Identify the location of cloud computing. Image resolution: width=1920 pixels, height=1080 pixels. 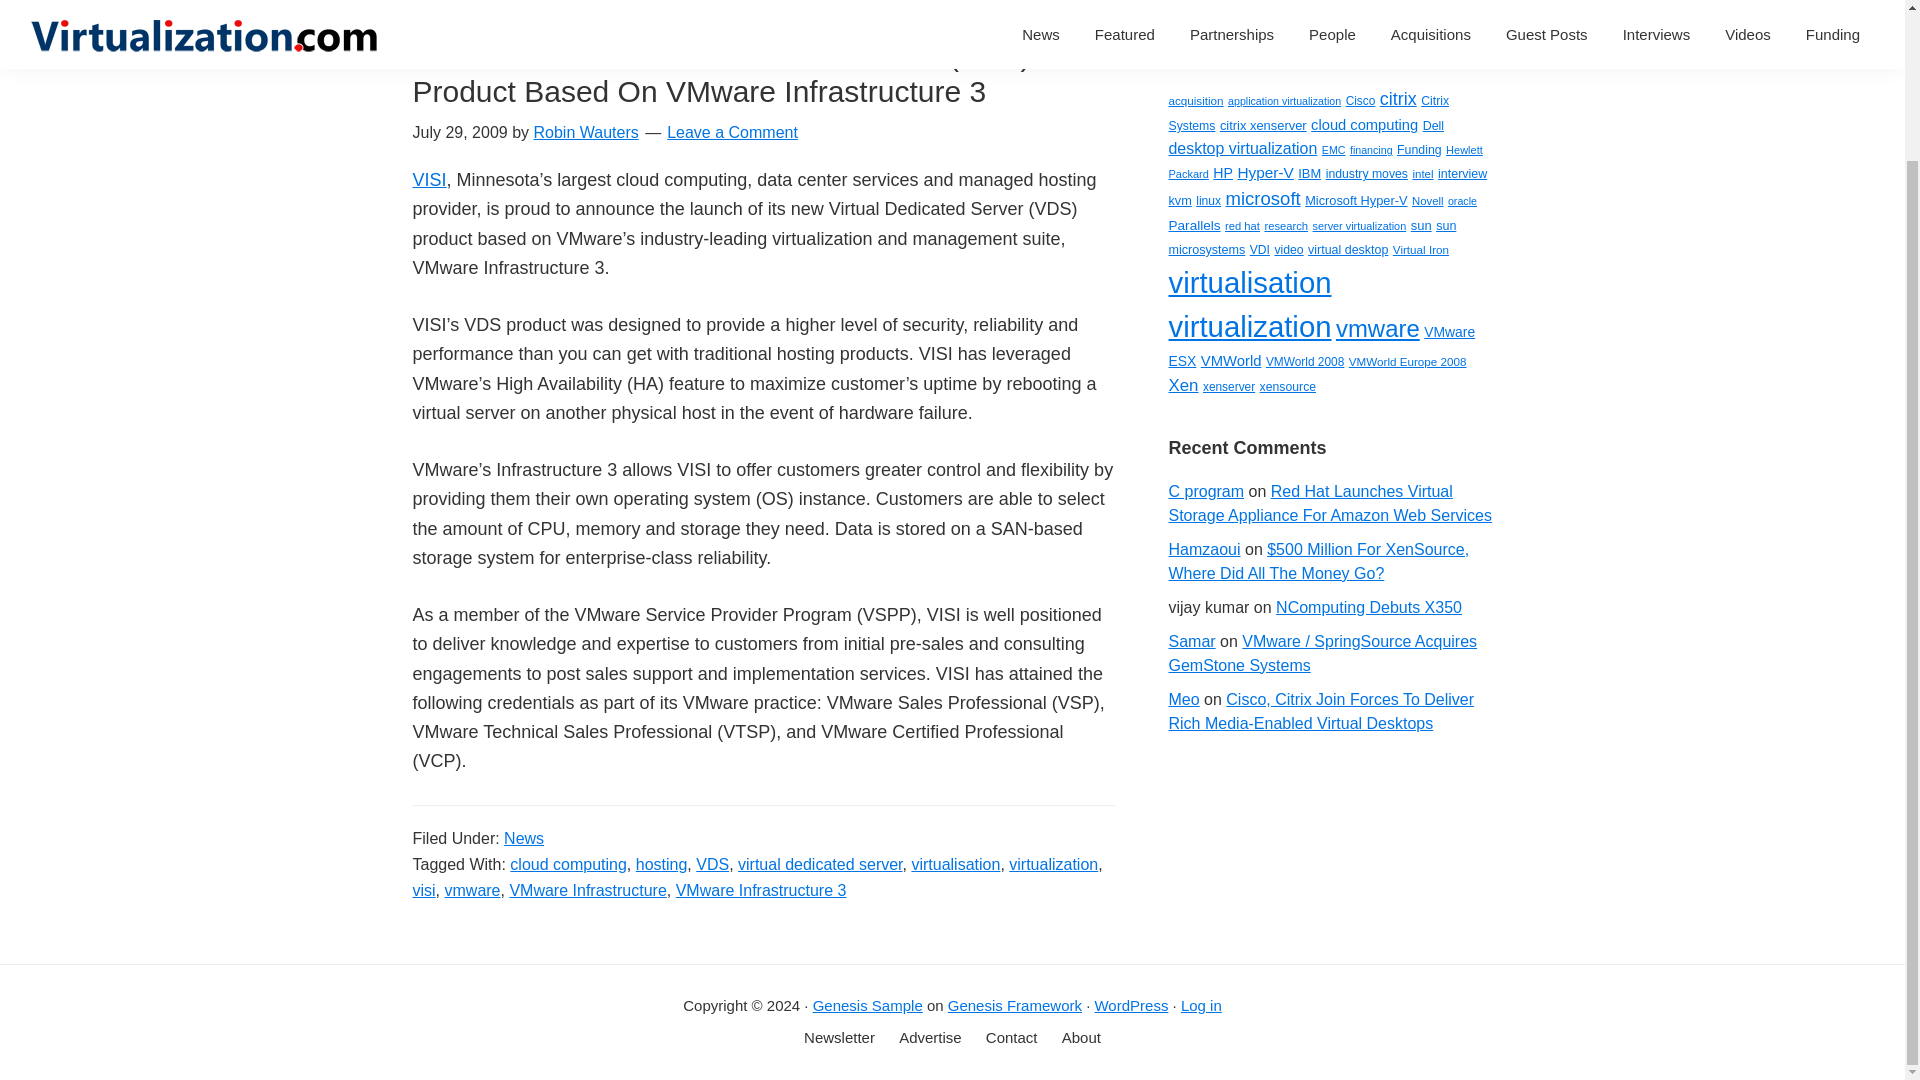
(1364, 124).